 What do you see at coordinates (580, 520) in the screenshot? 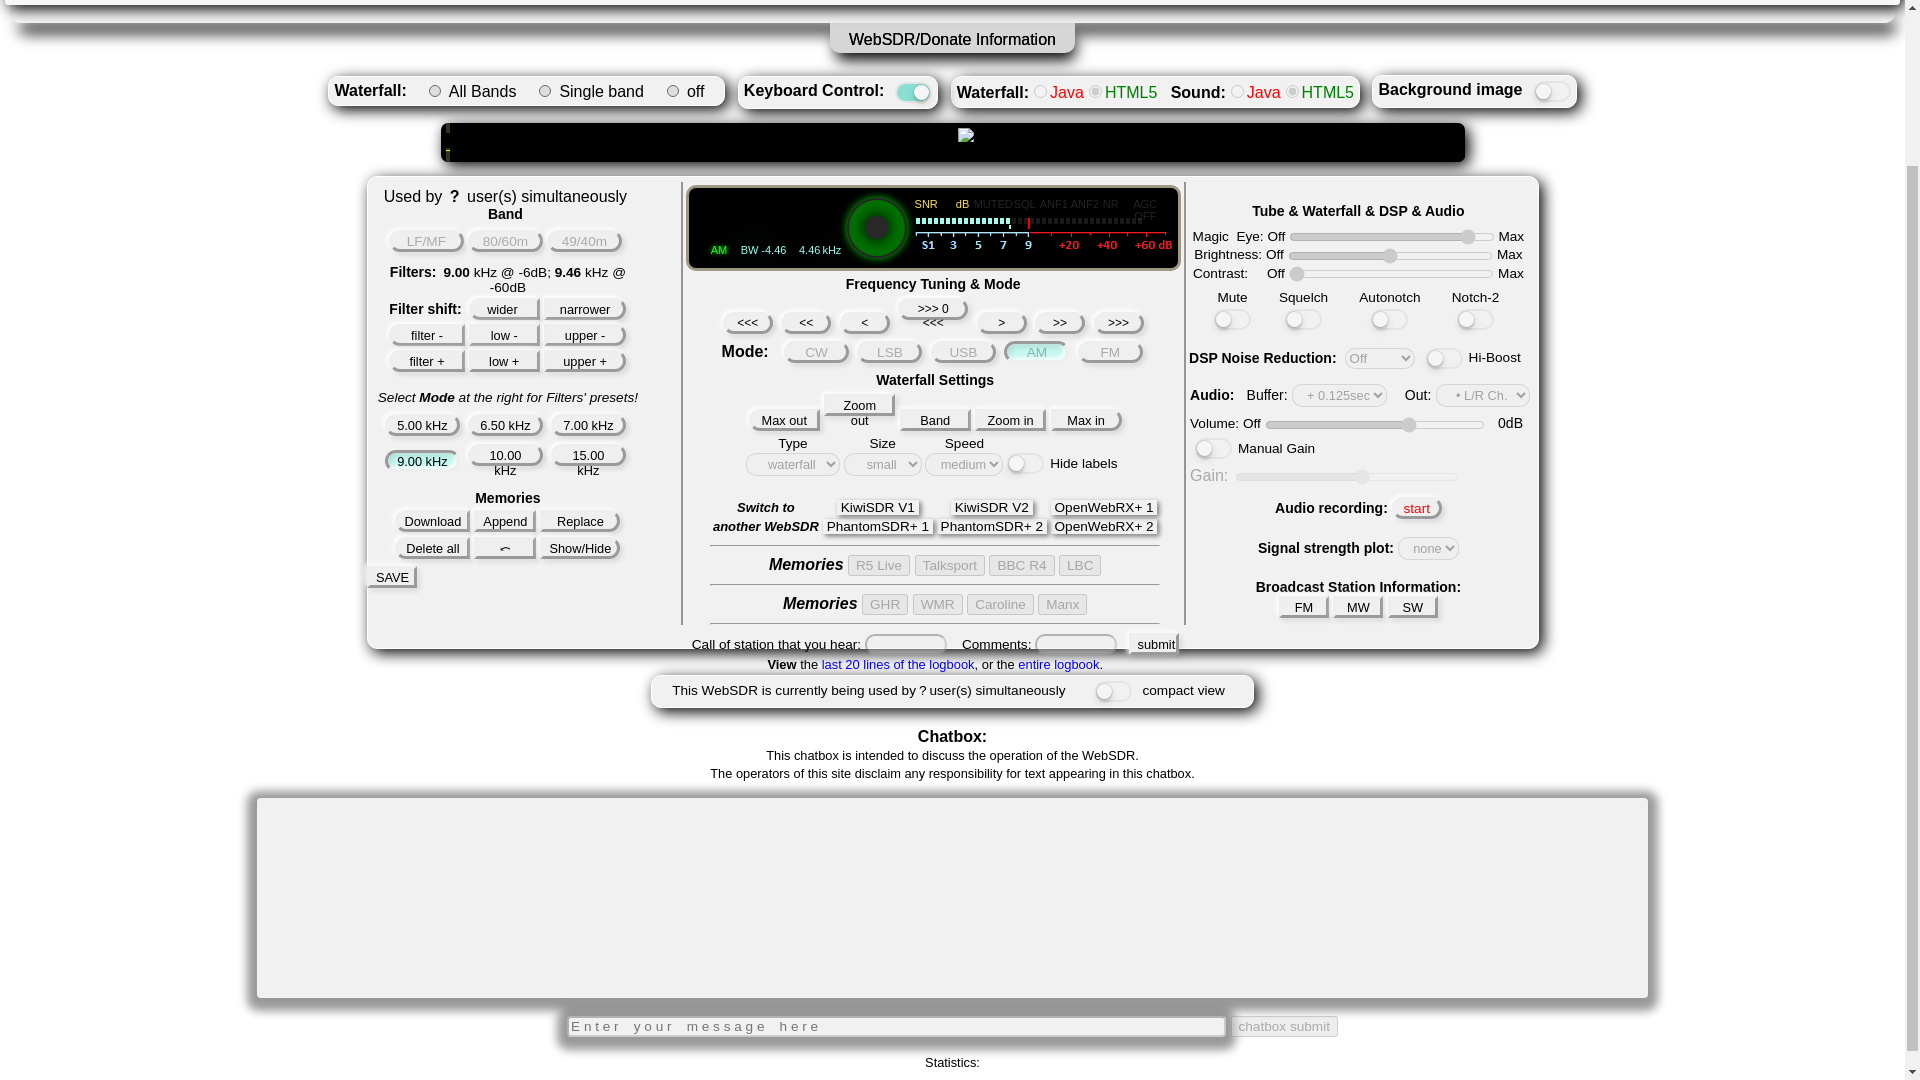
I see `Replace` at bounding box center [580, 520].